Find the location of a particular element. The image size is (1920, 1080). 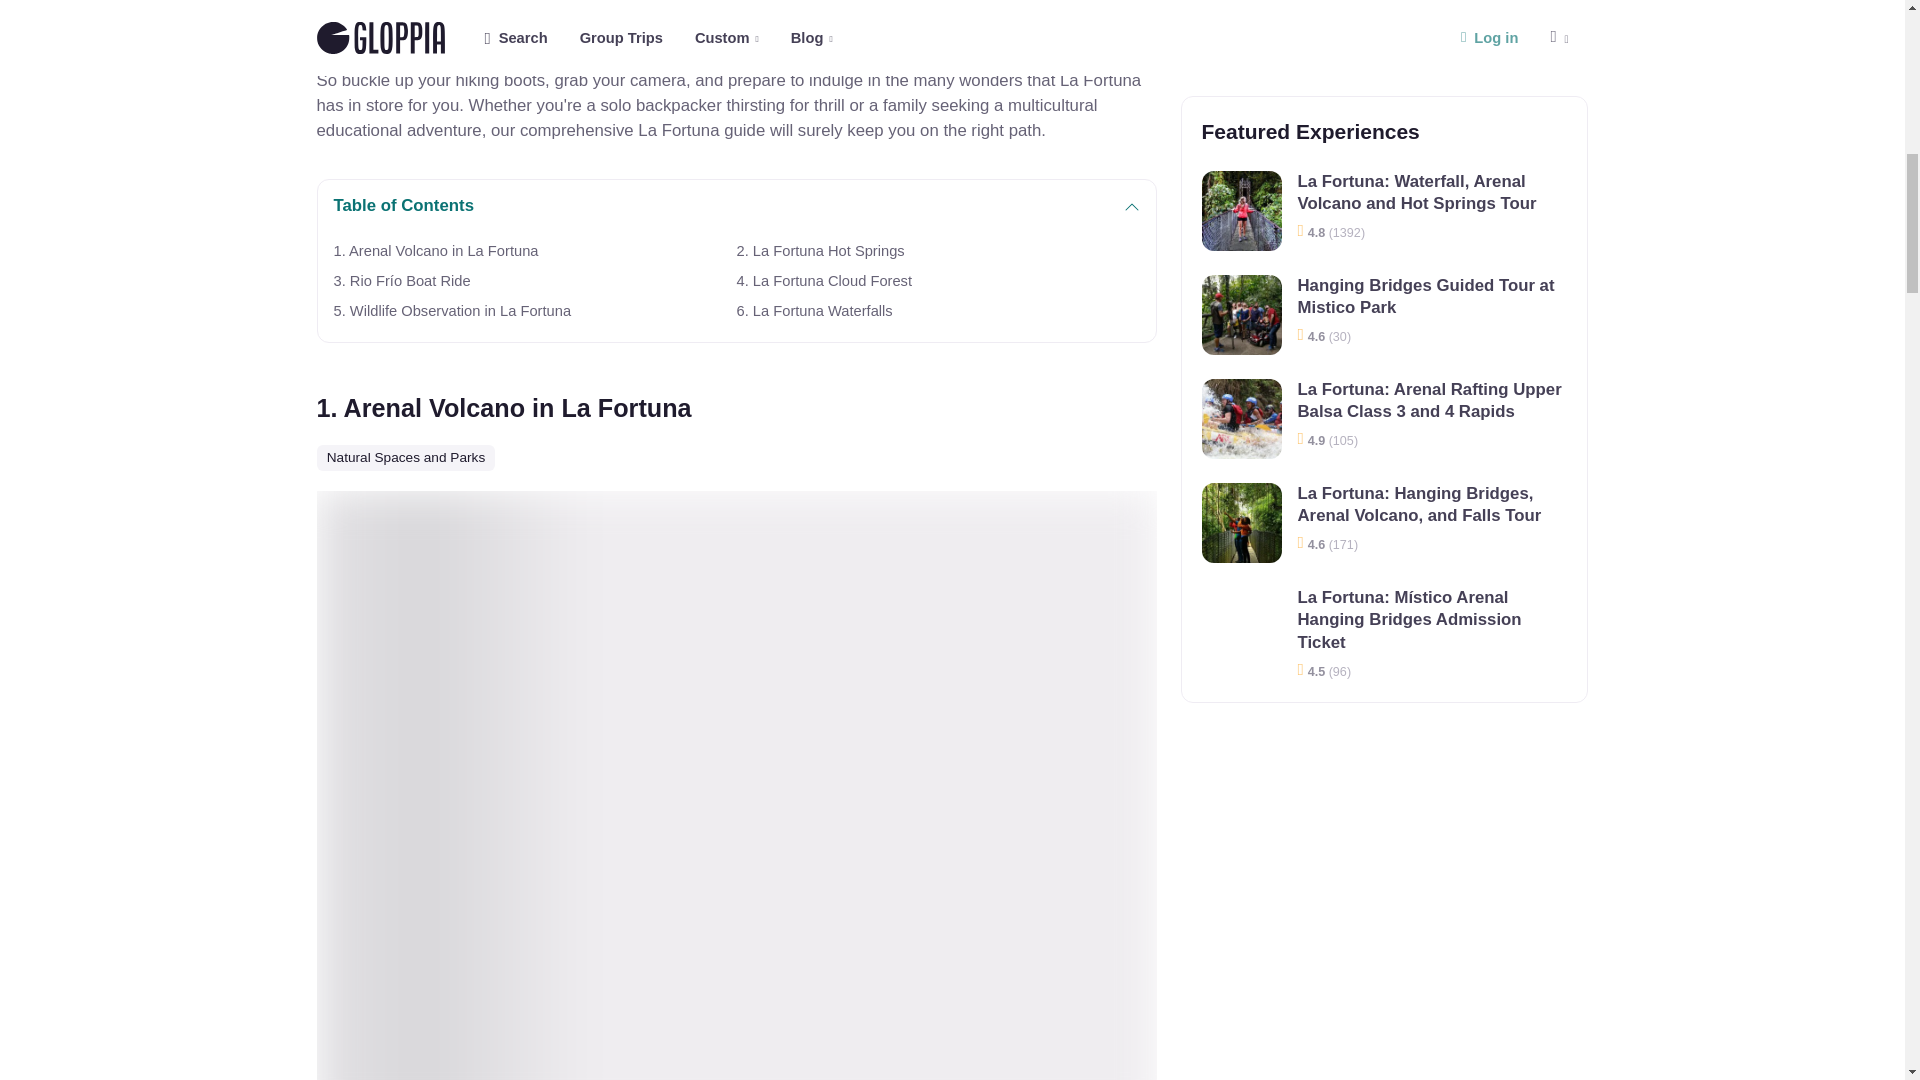

1. Arenal Volcano in La Fortuna is located at coordinates (536, 250).